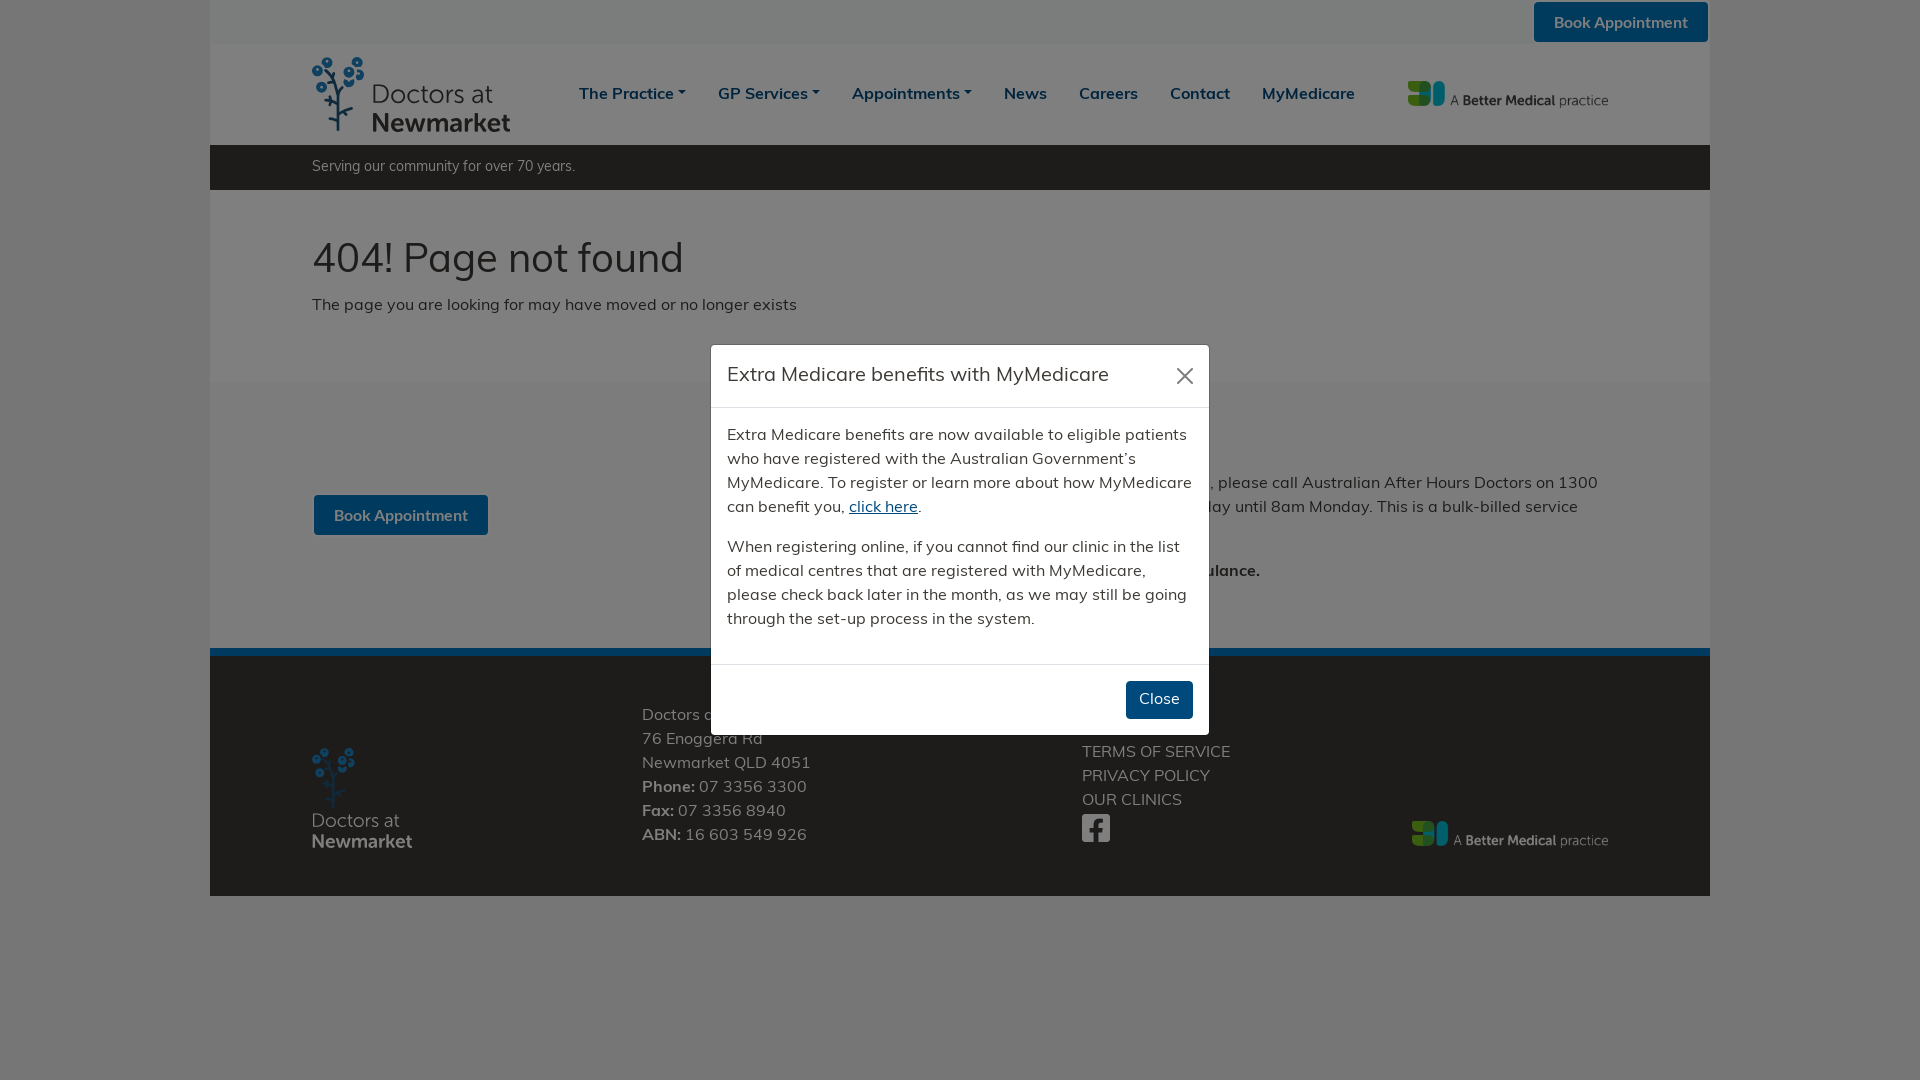 This screenshot has width=1920, height=1080. What do you see at coordinates (1134, 729) in the screenshot?
I see `CONTACT US` at bounding box center [1134, 729].